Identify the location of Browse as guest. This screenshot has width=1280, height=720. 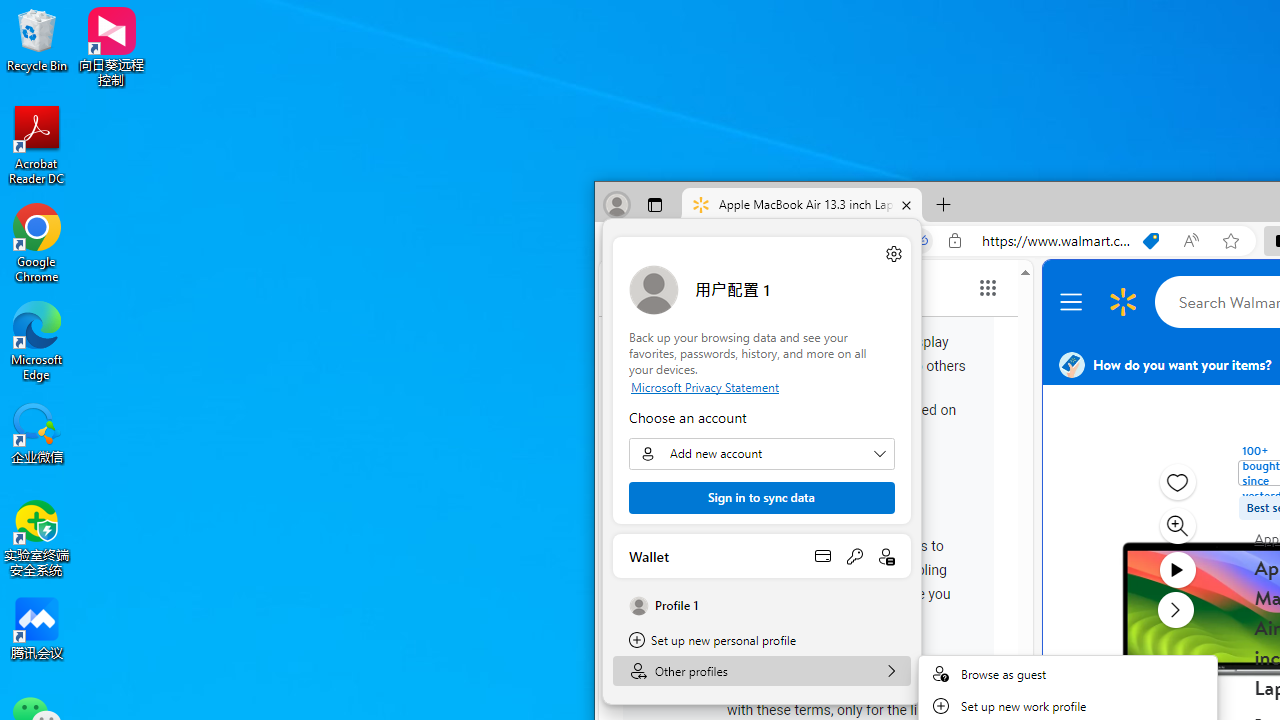
(1068, 674).